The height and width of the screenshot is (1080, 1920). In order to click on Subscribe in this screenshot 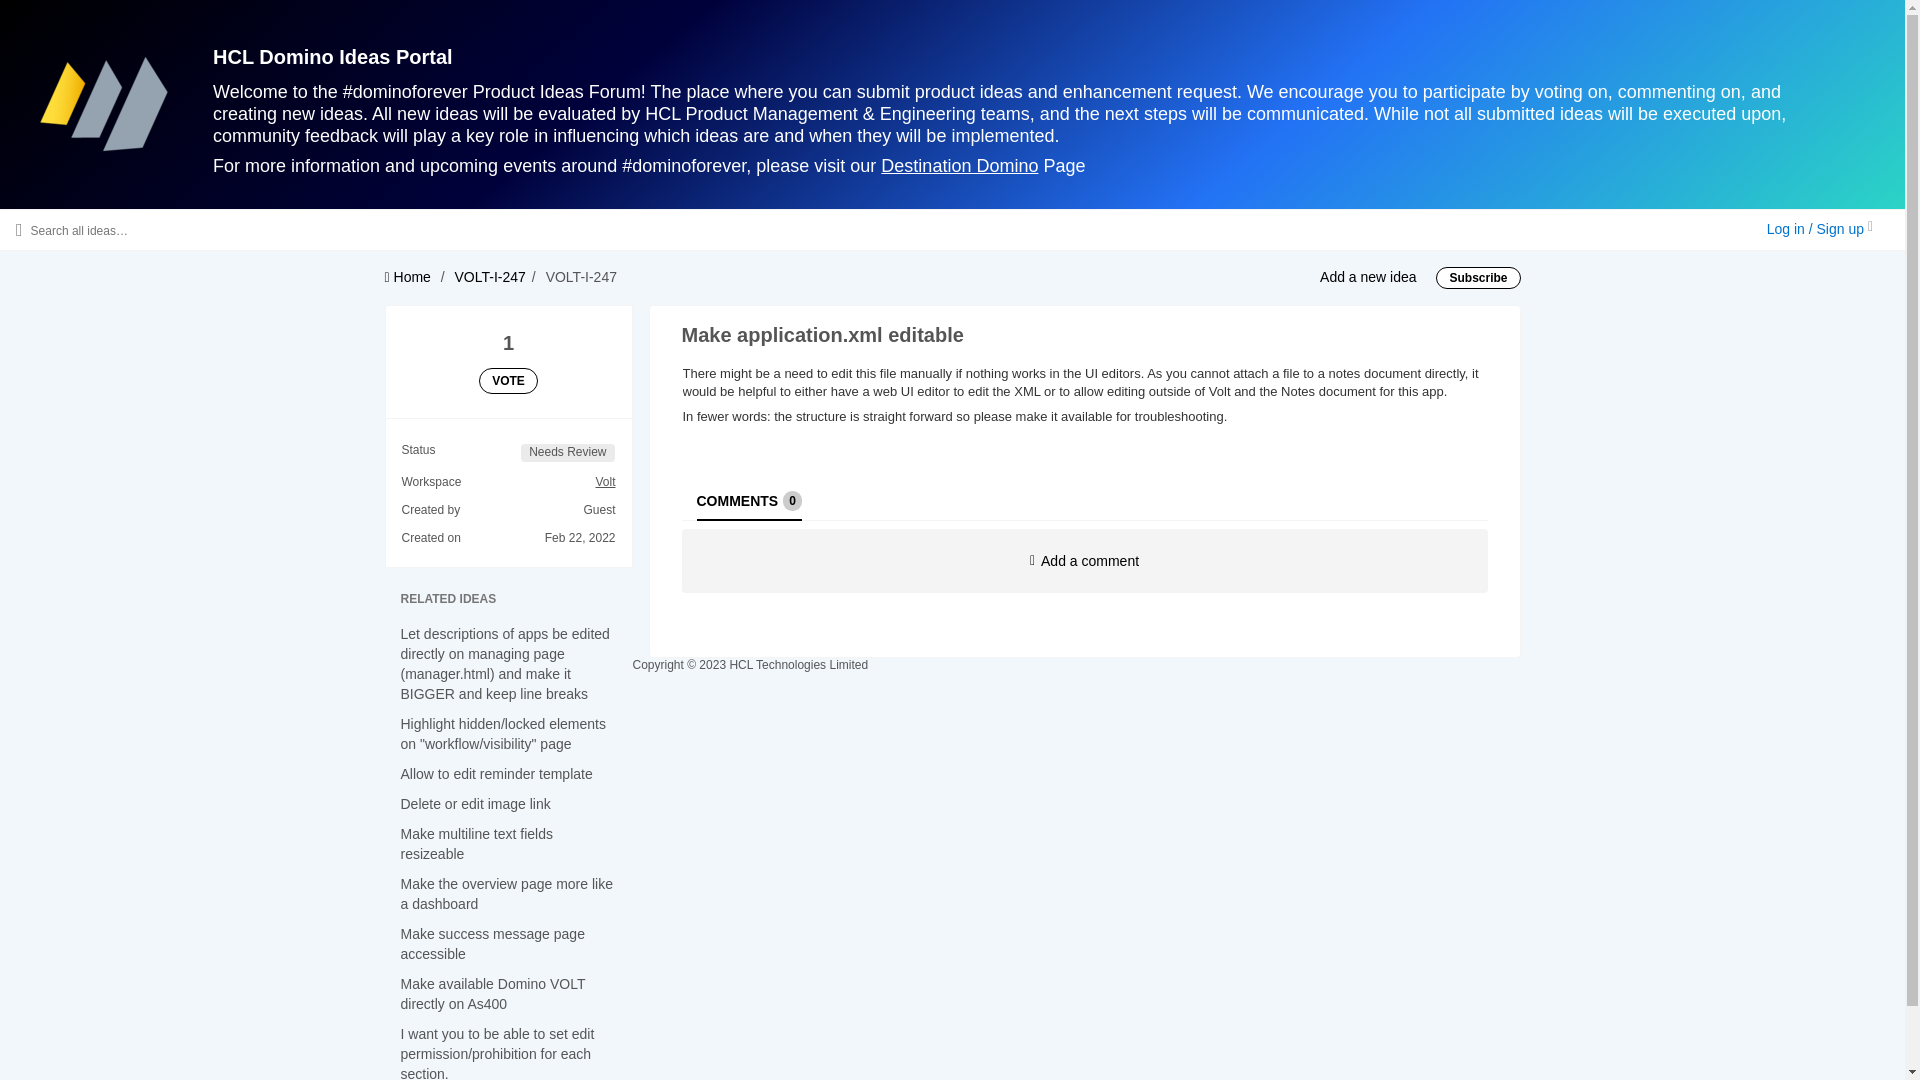, I will do `click(748, 500)`.